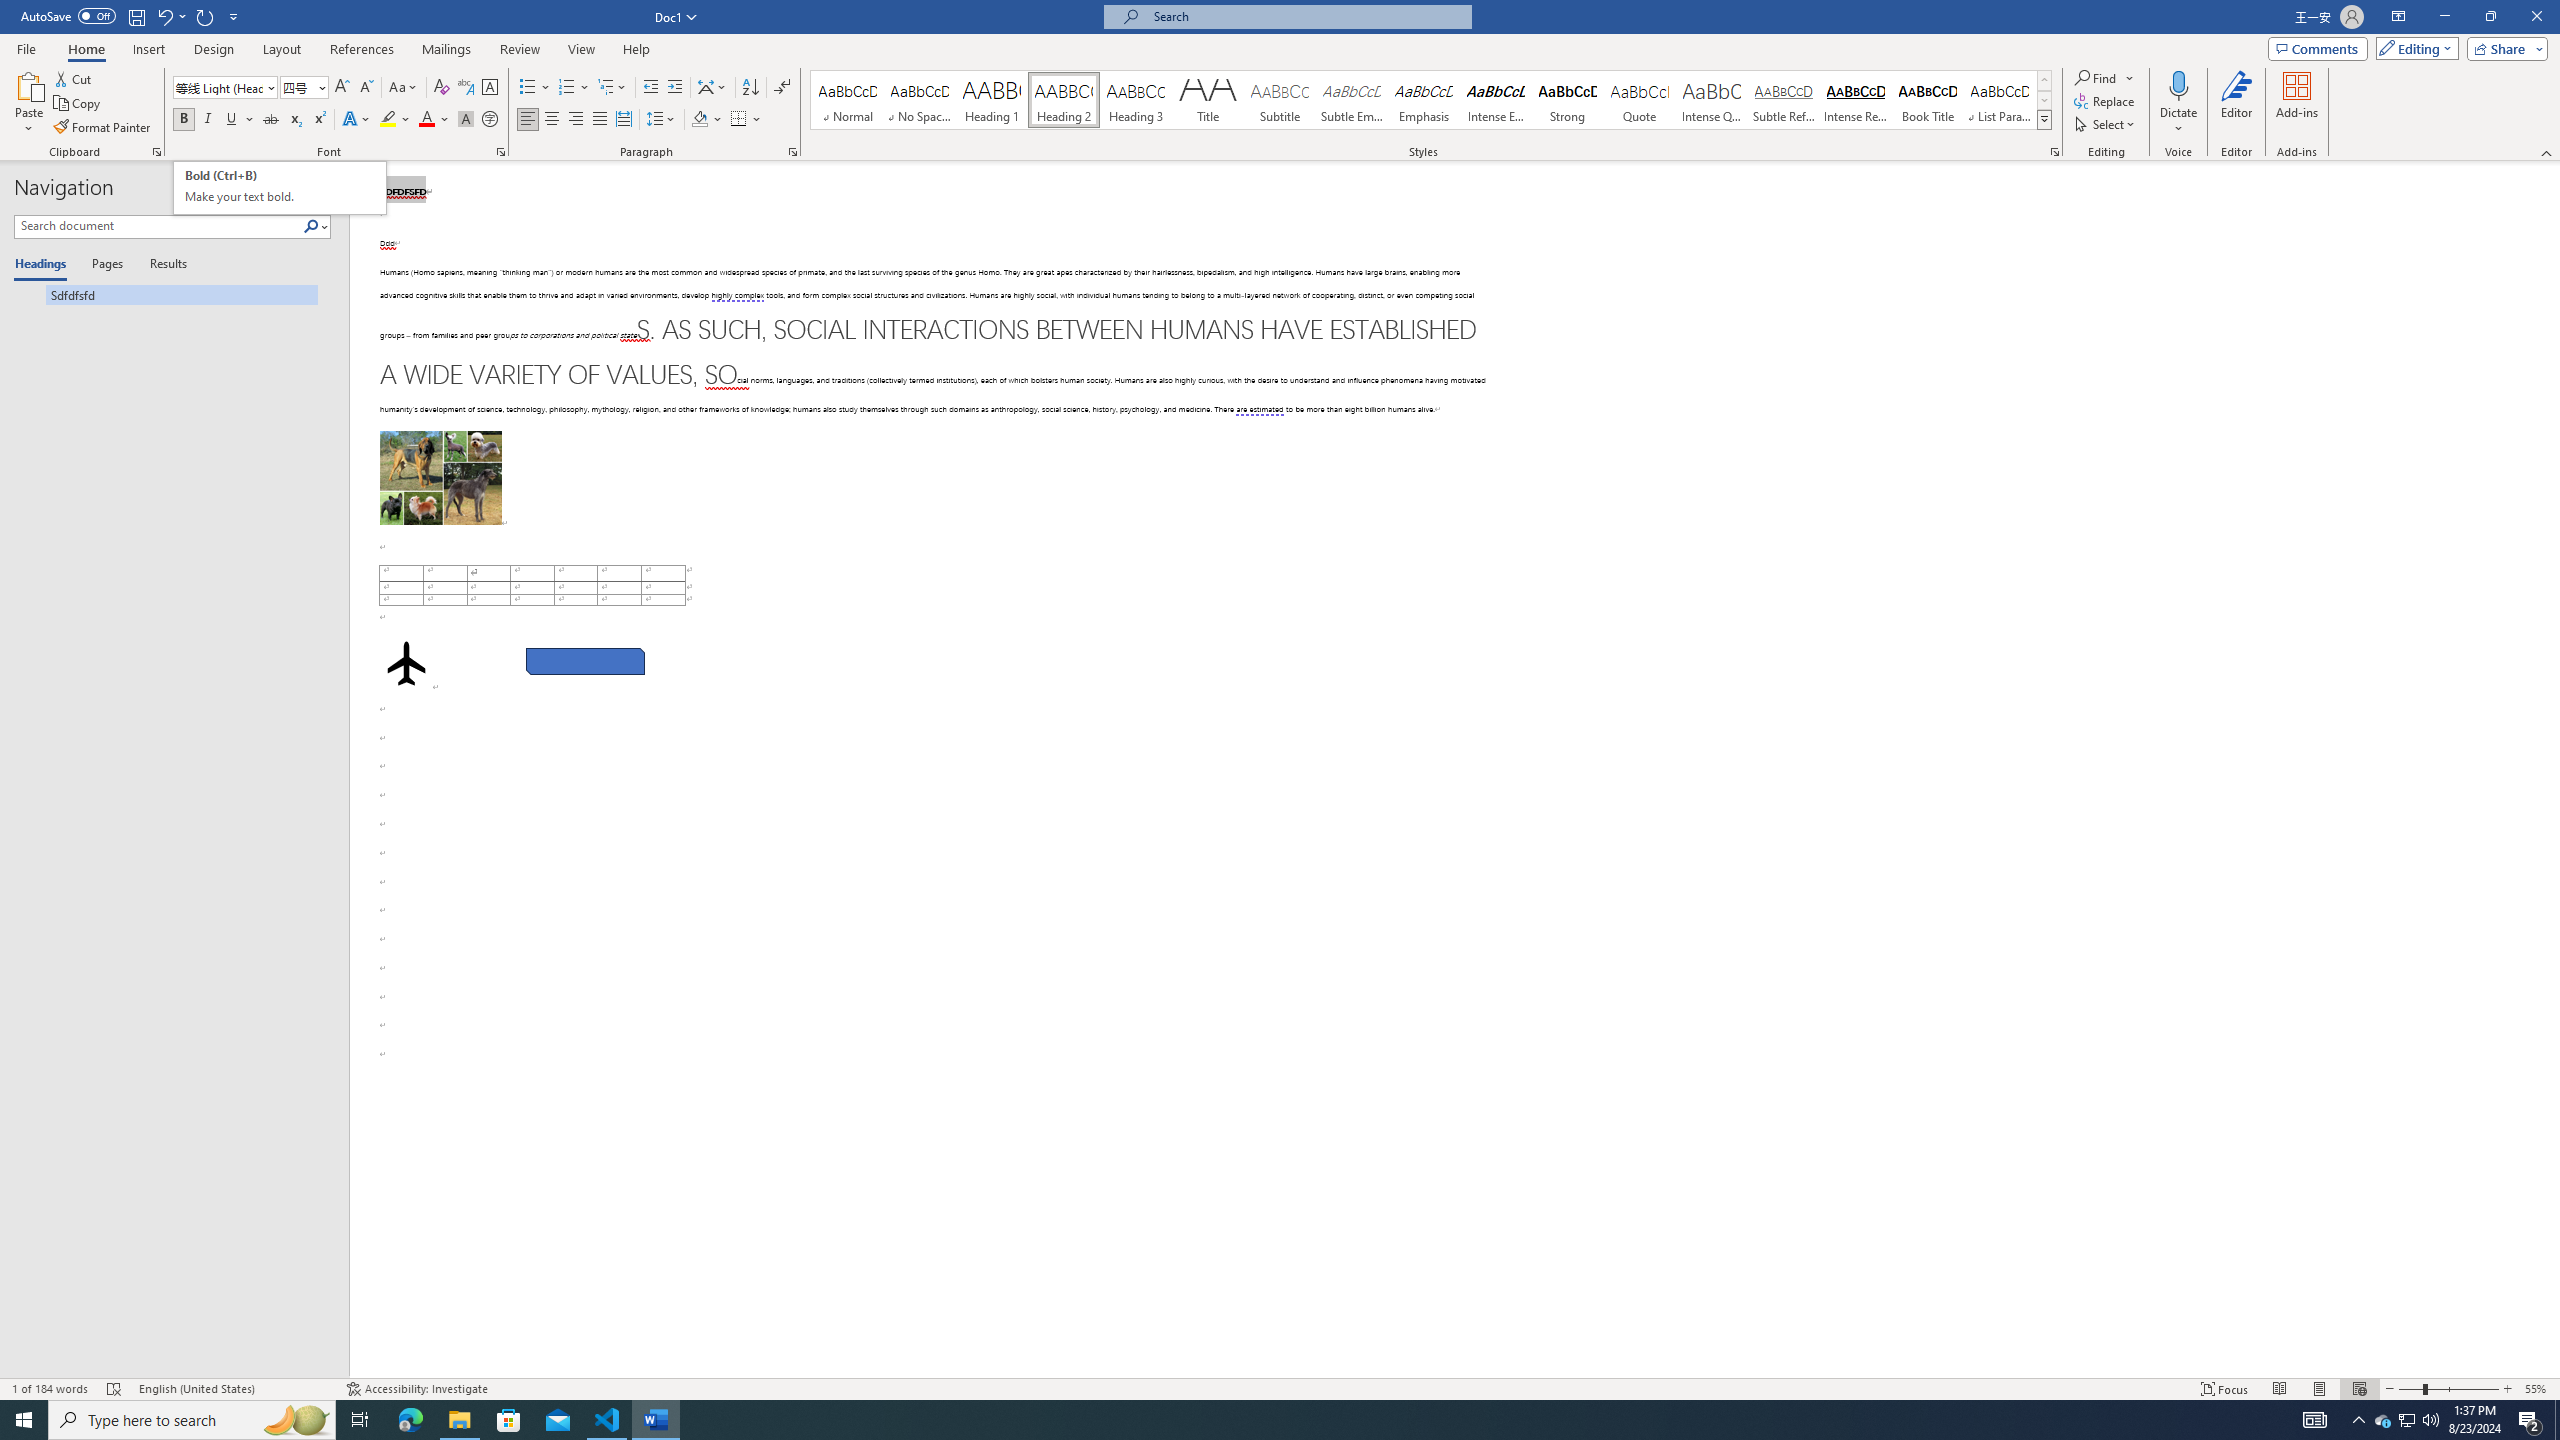 The image size is (2560, 1440). What do you see at coordinates (2178, 103) in the screenshot?
I see `Dictate` at bounding box center [2178, 103].